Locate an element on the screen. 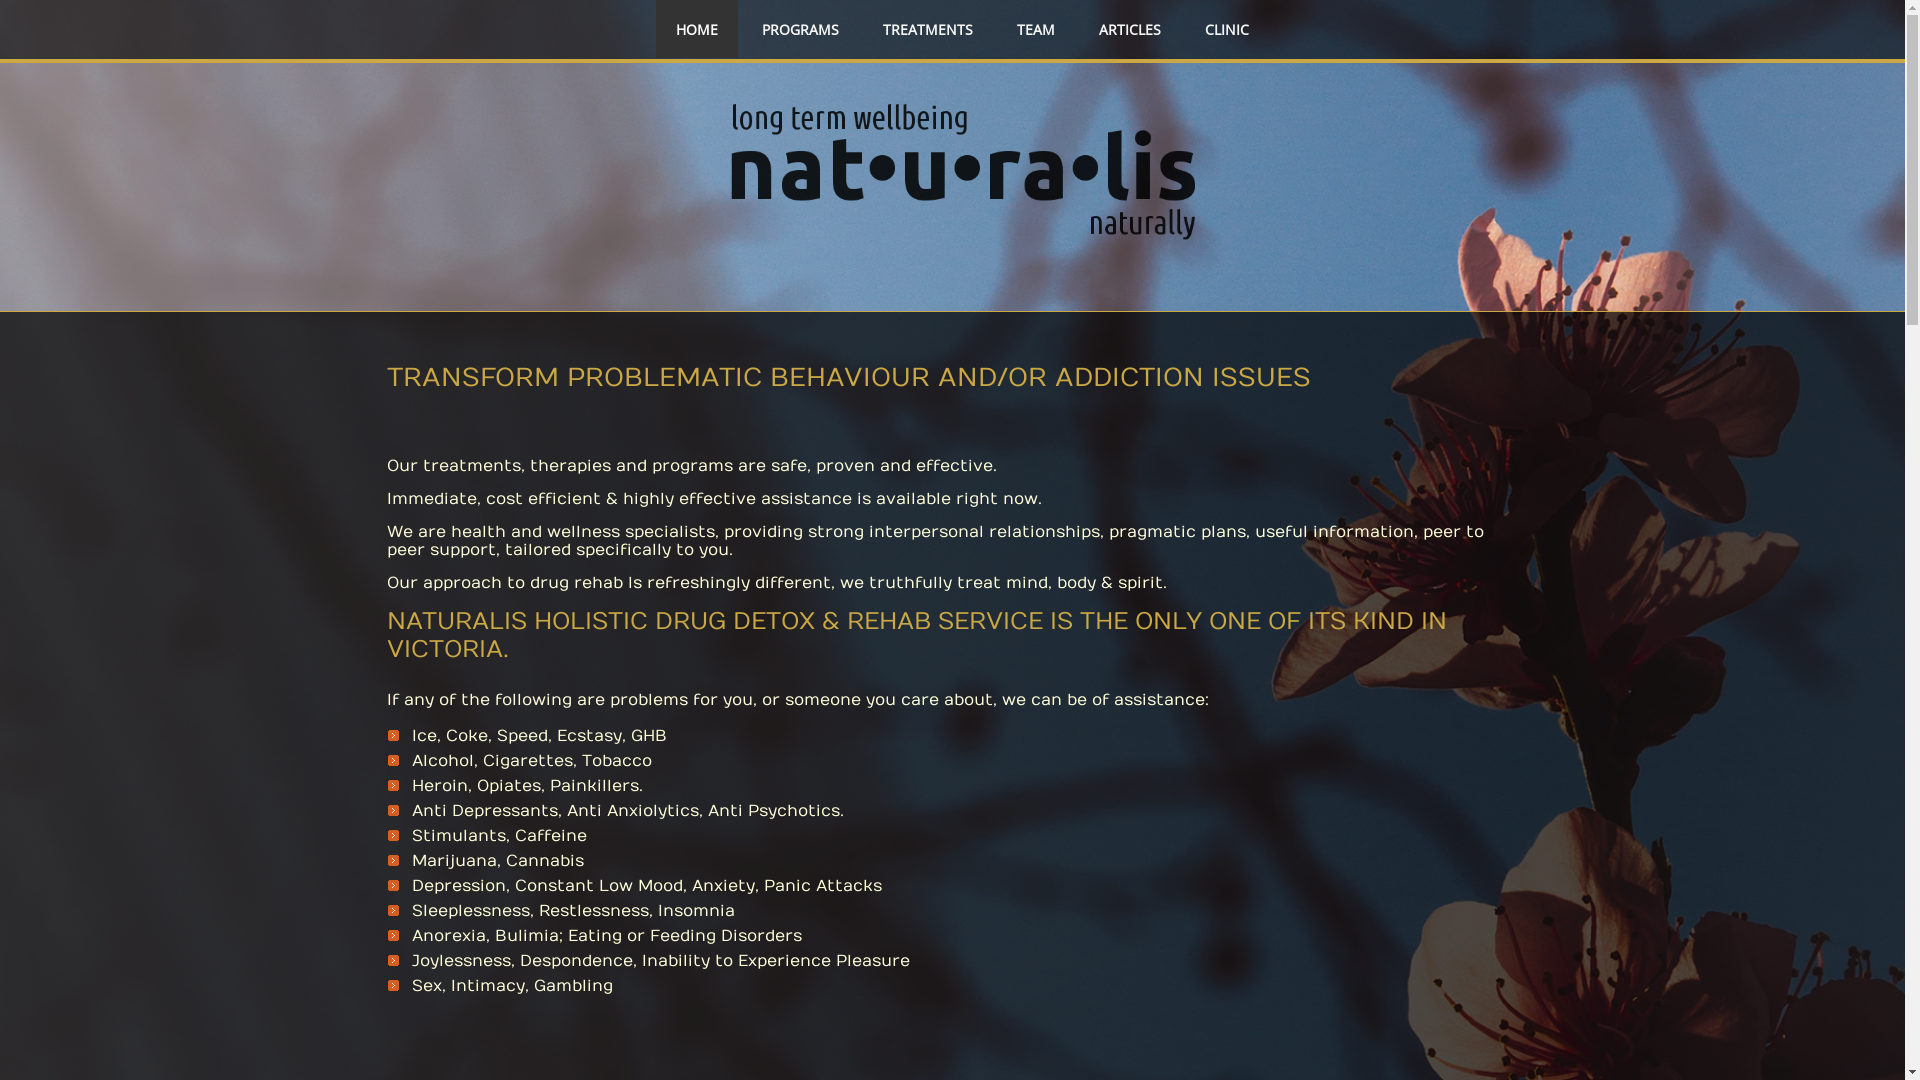 This screenshot has height=1080, width=1920. TREATMENTS is located at coordinates (928, 30).